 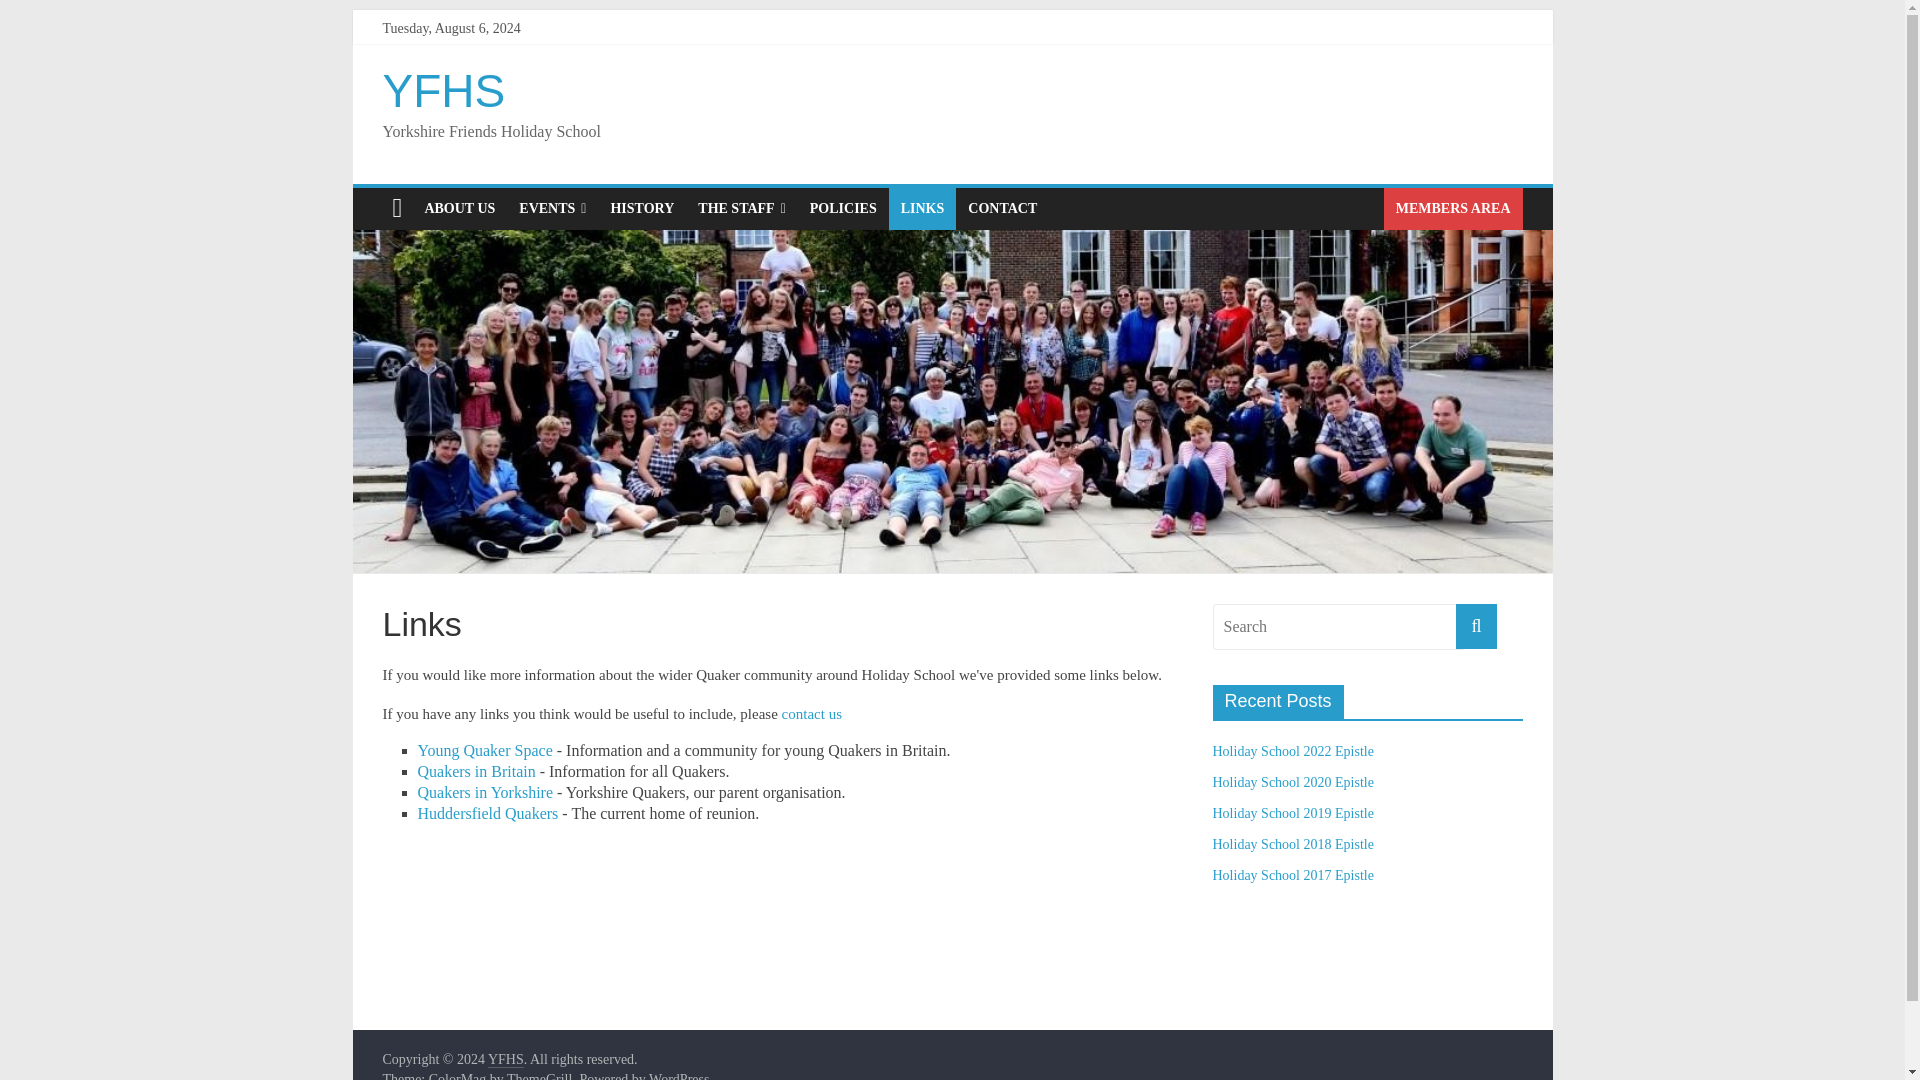 I want to click on HISTORY, so click(x=641, y=208).